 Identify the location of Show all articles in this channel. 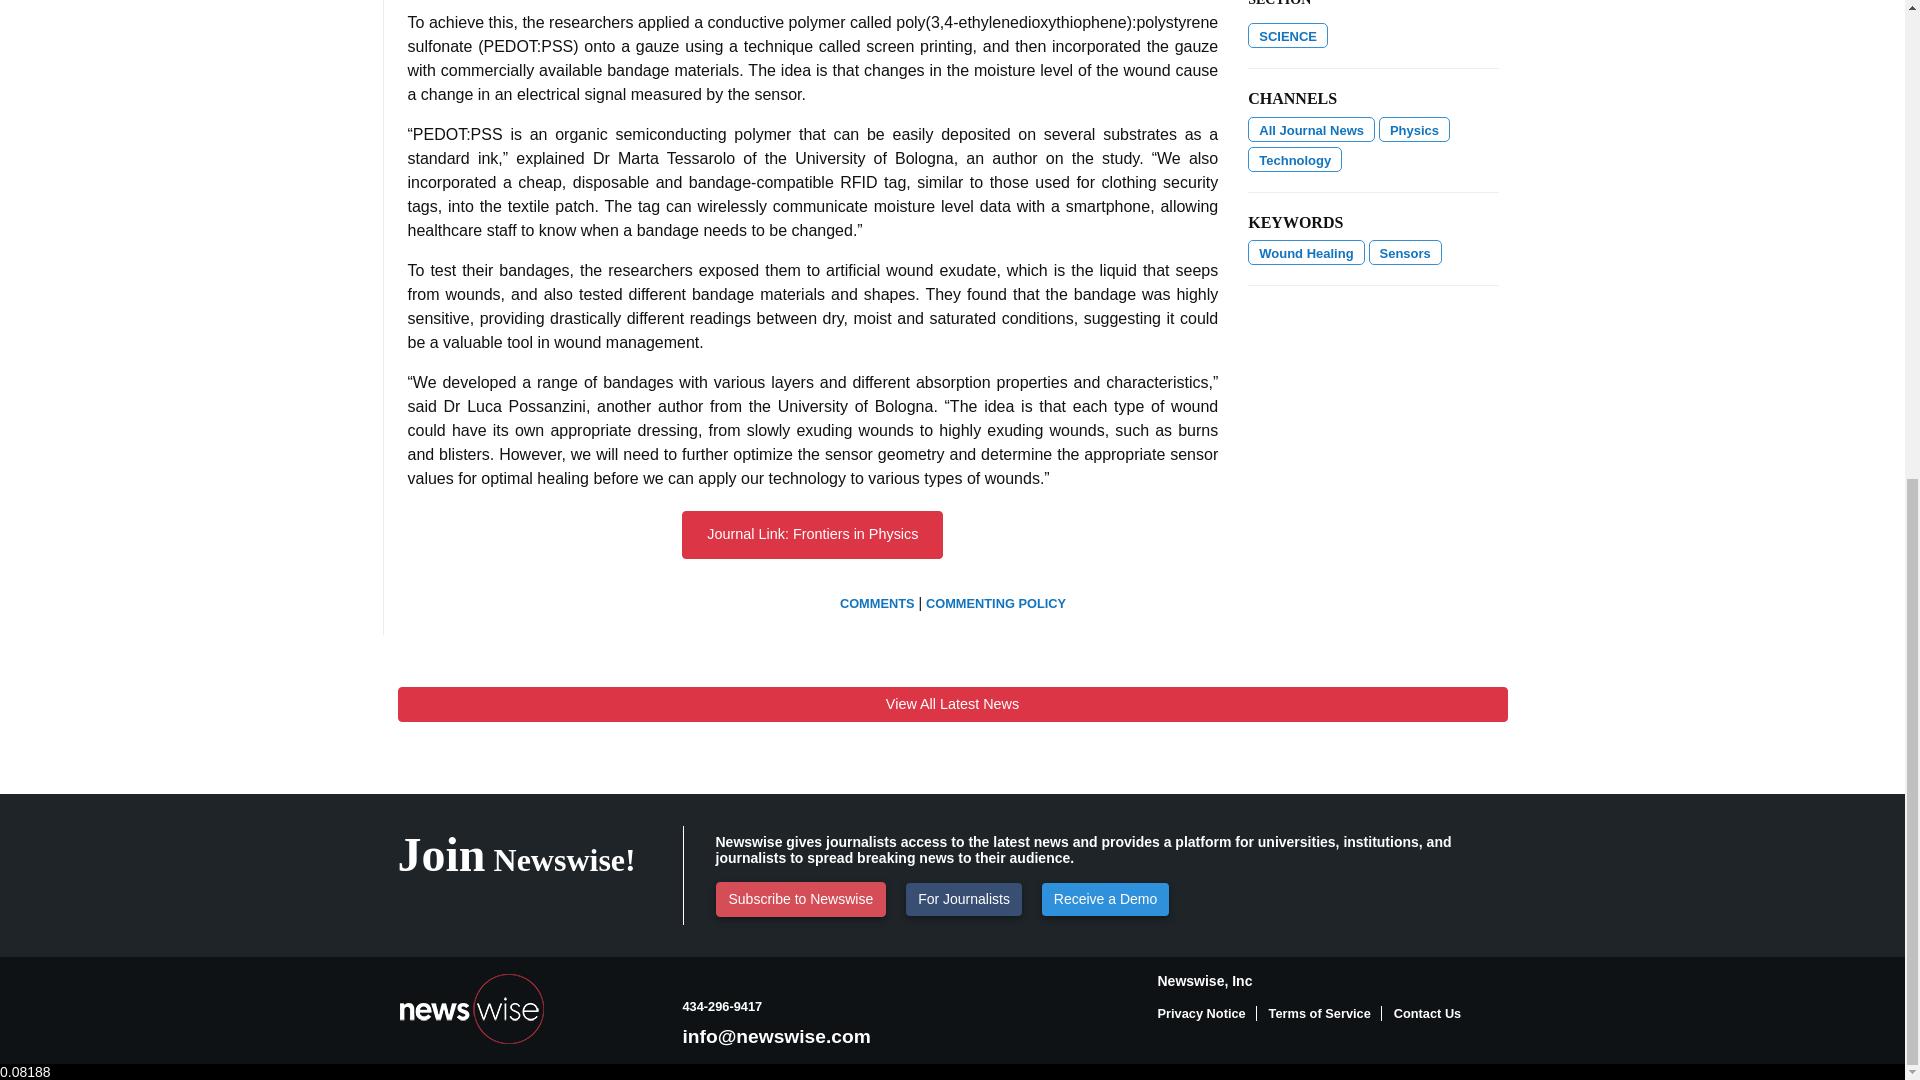
(1311, 128).